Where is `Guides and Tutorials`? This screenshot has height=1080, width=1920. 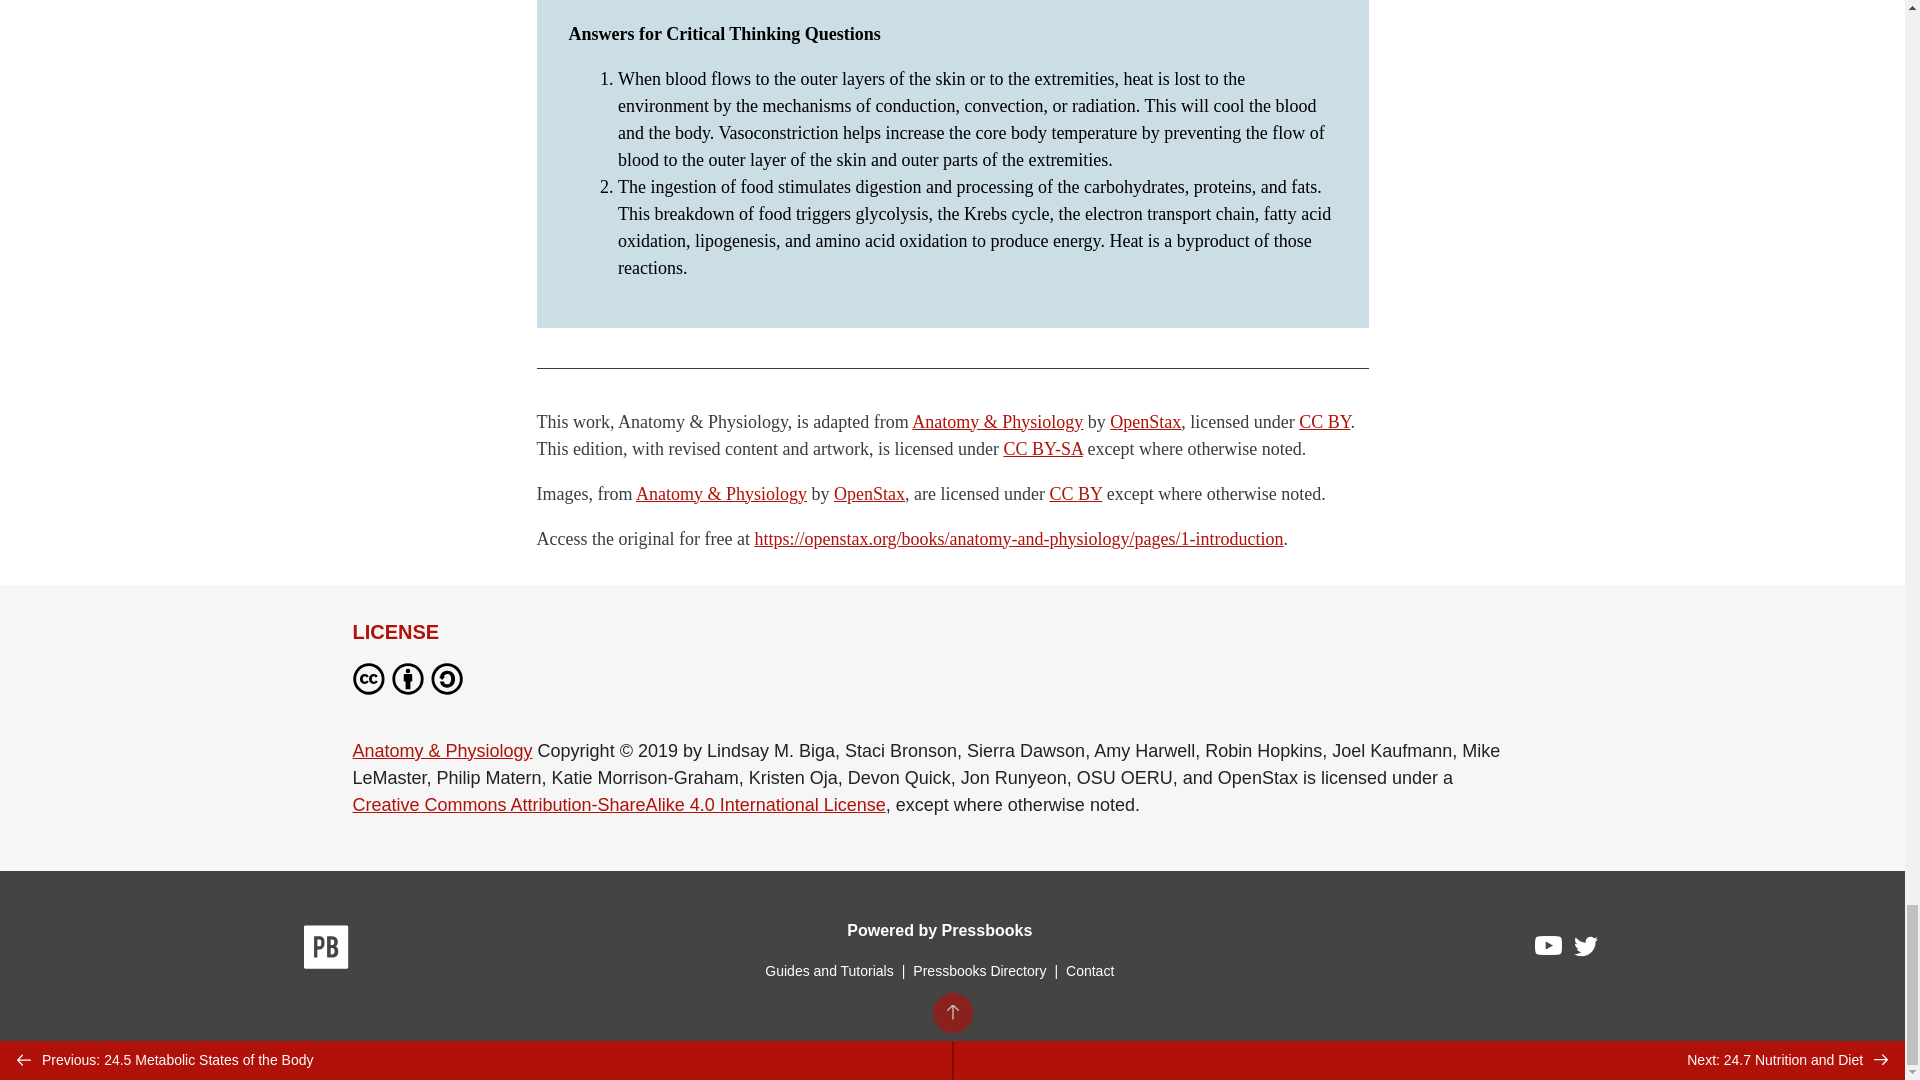
Guides and Tutorials is located at coordinates (828, 970).